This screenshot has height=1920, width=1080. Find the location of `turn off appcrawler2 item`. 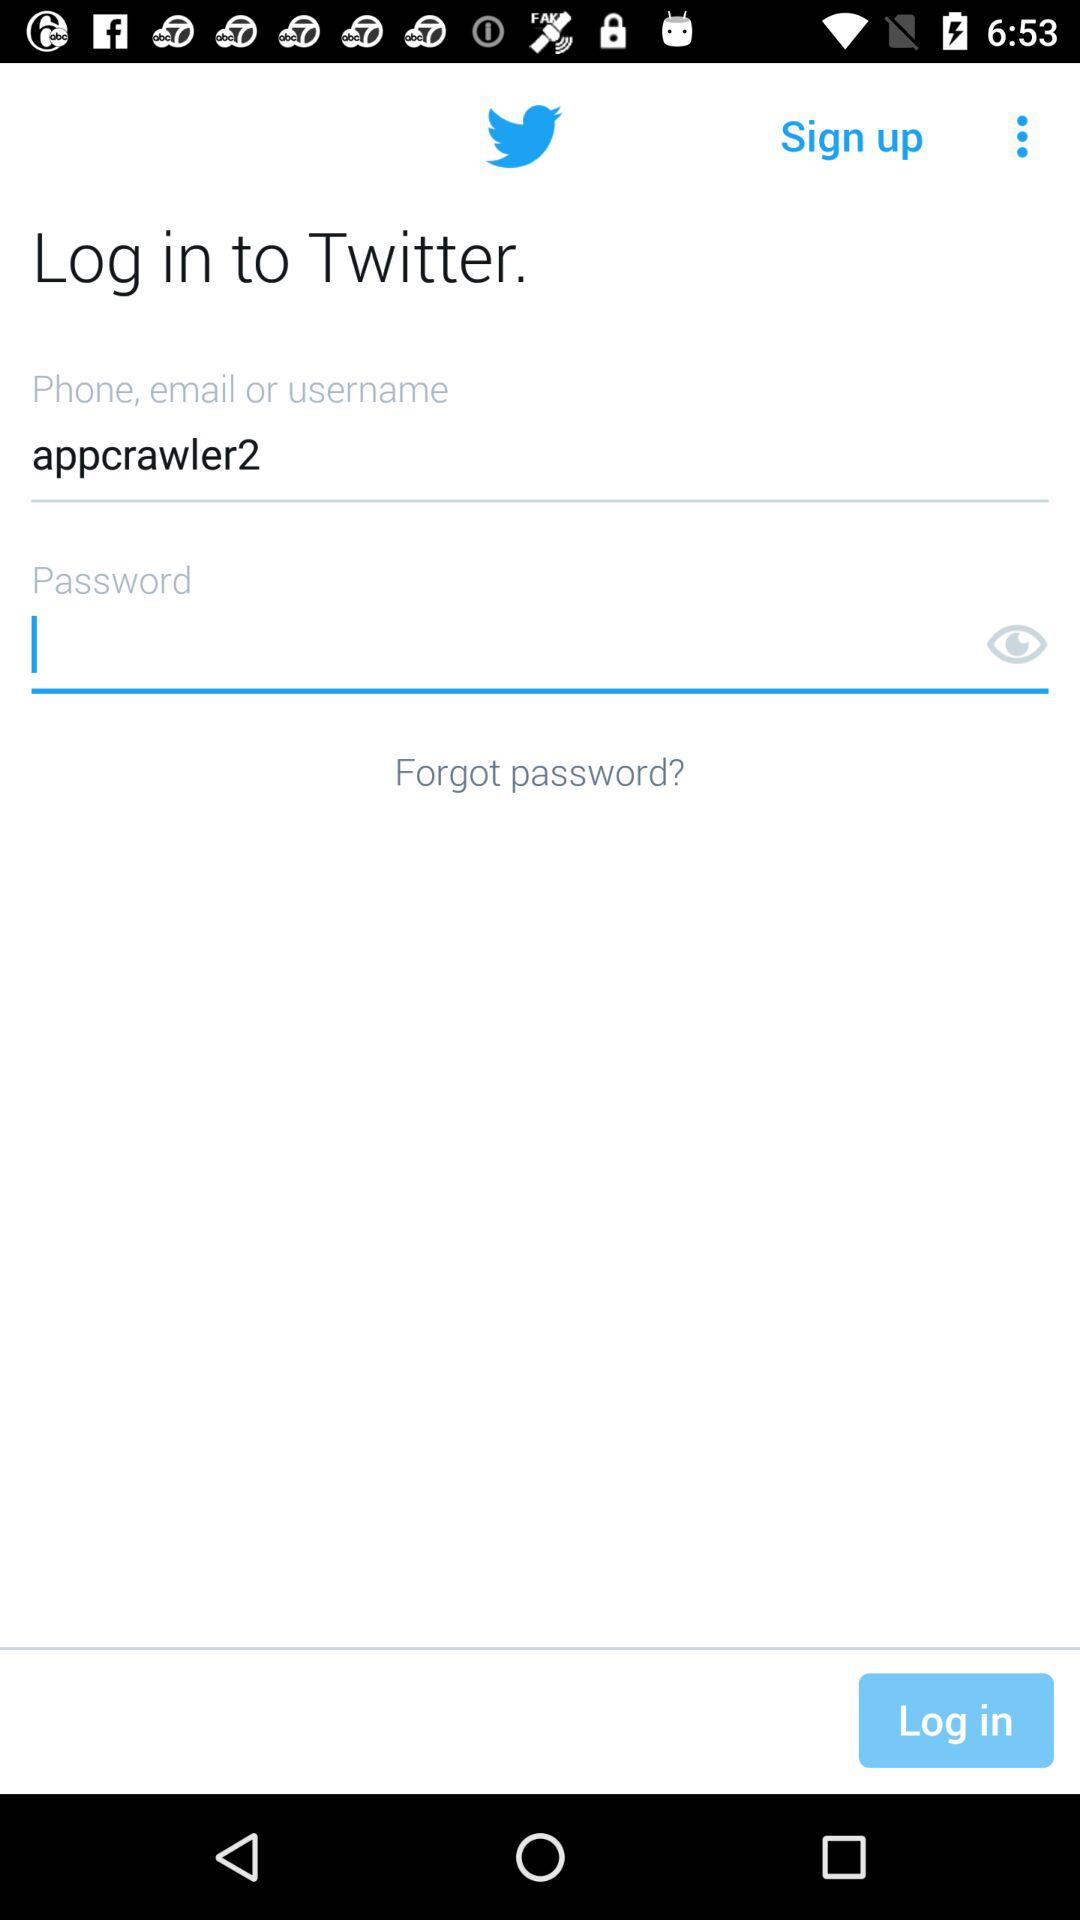

turn off appcrawler2 item is located at coordinates (540, 428).